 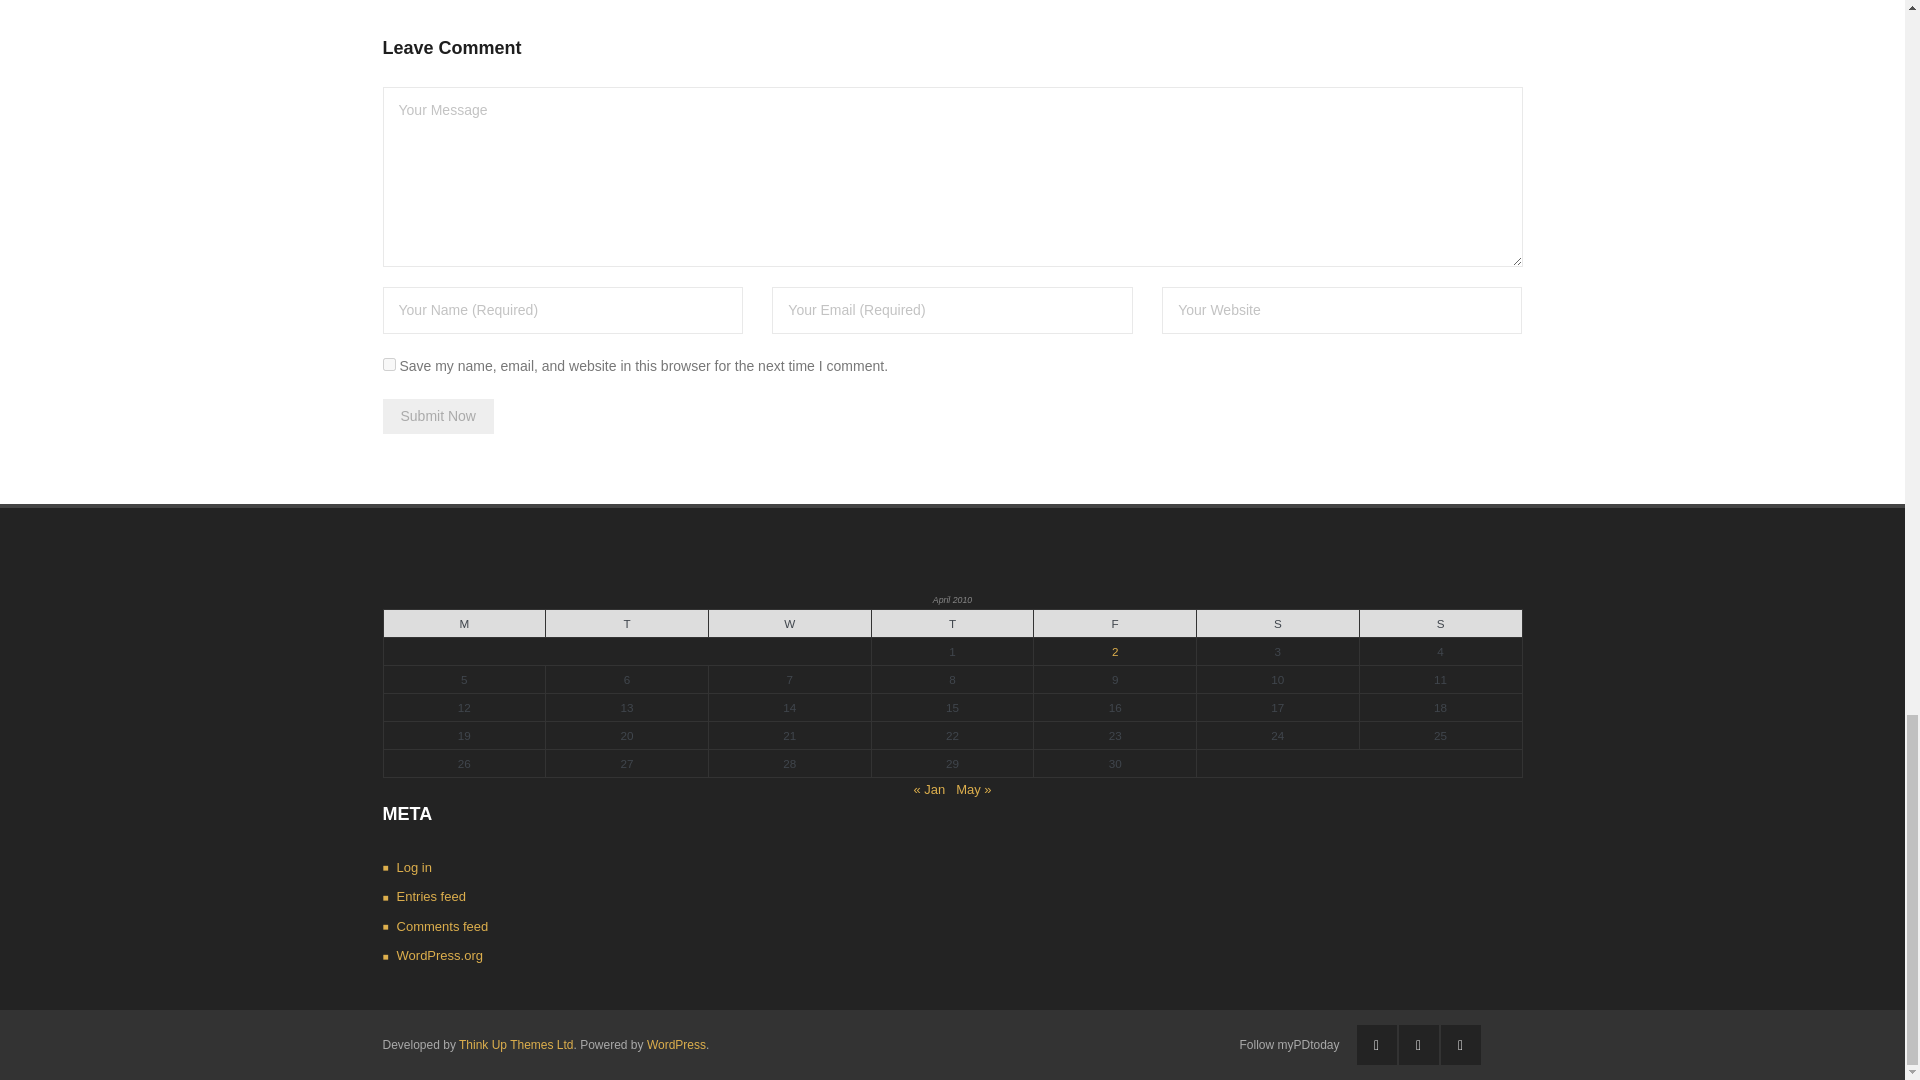 I want to click on Tuesday, so click(x=626, y=624).